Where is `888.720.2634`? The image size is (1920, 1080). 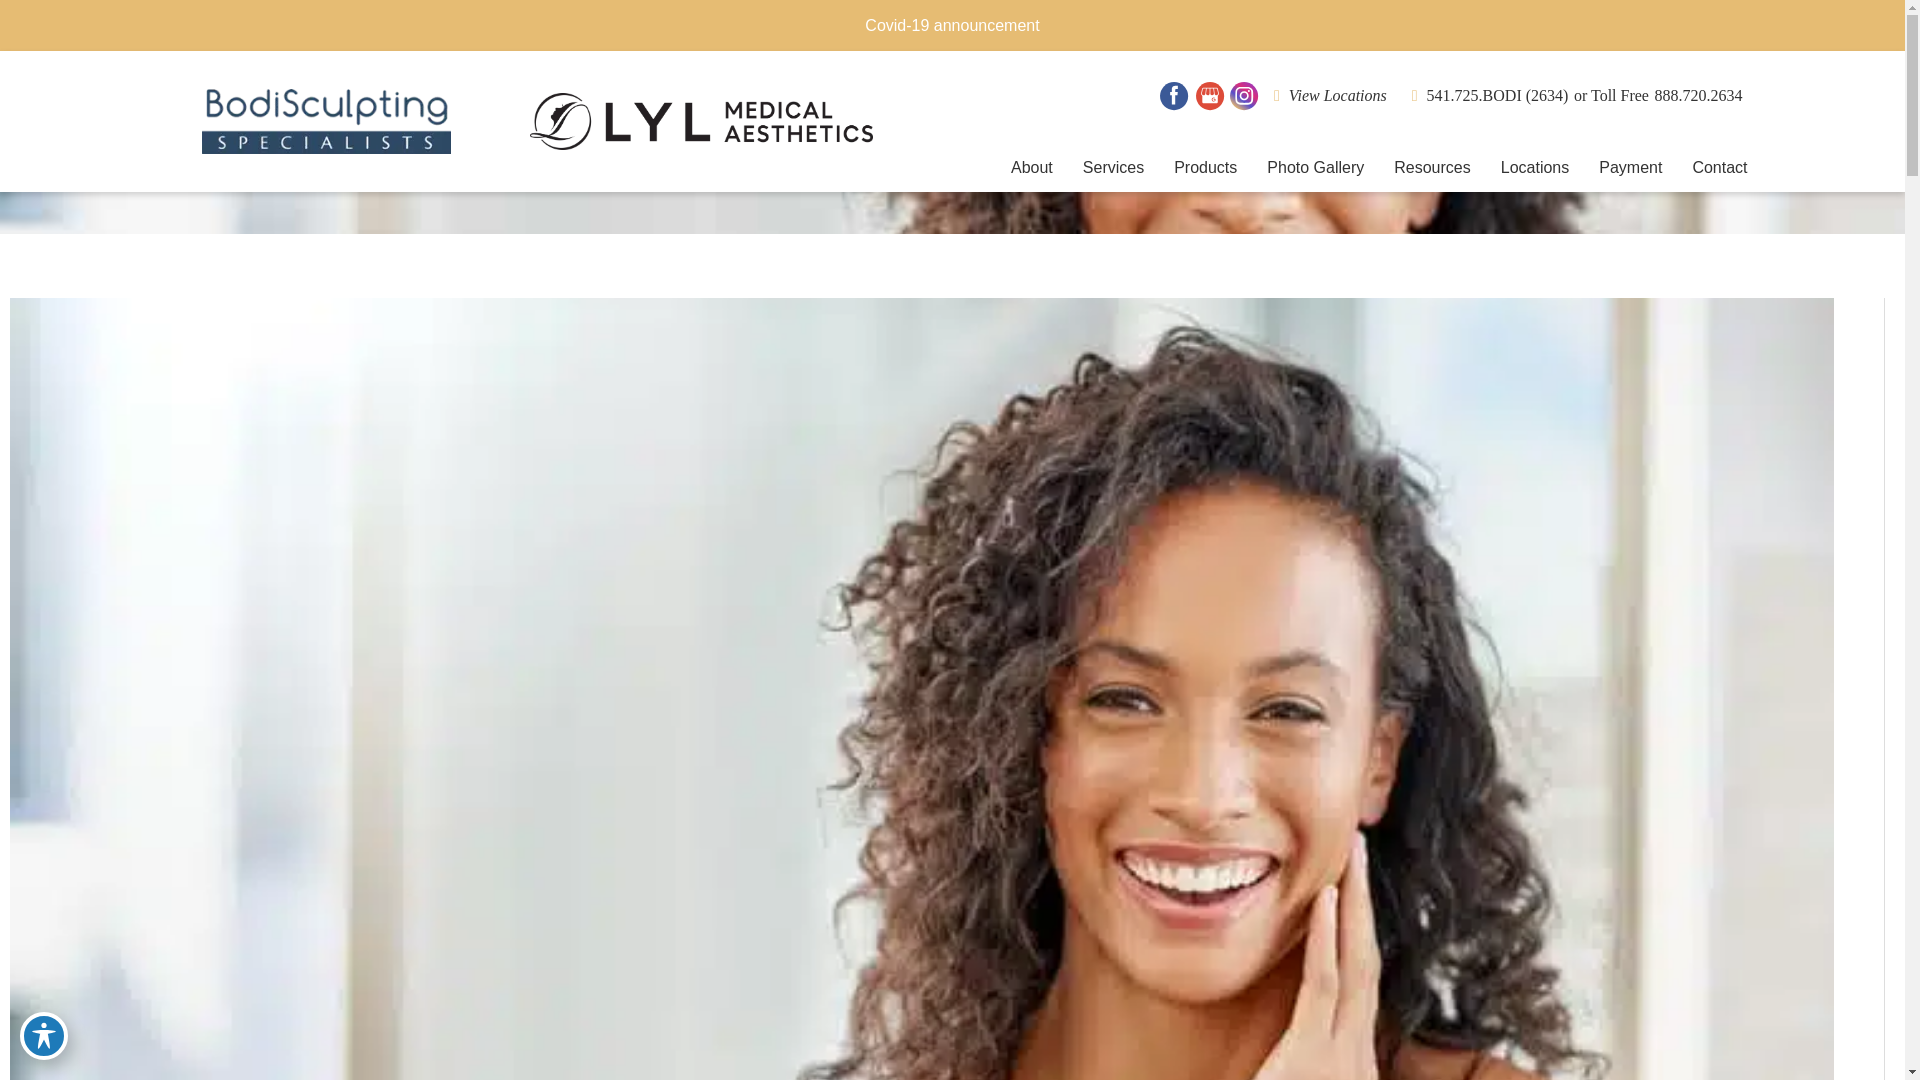
888.720.2634 is located at coordinates (1699, 95).